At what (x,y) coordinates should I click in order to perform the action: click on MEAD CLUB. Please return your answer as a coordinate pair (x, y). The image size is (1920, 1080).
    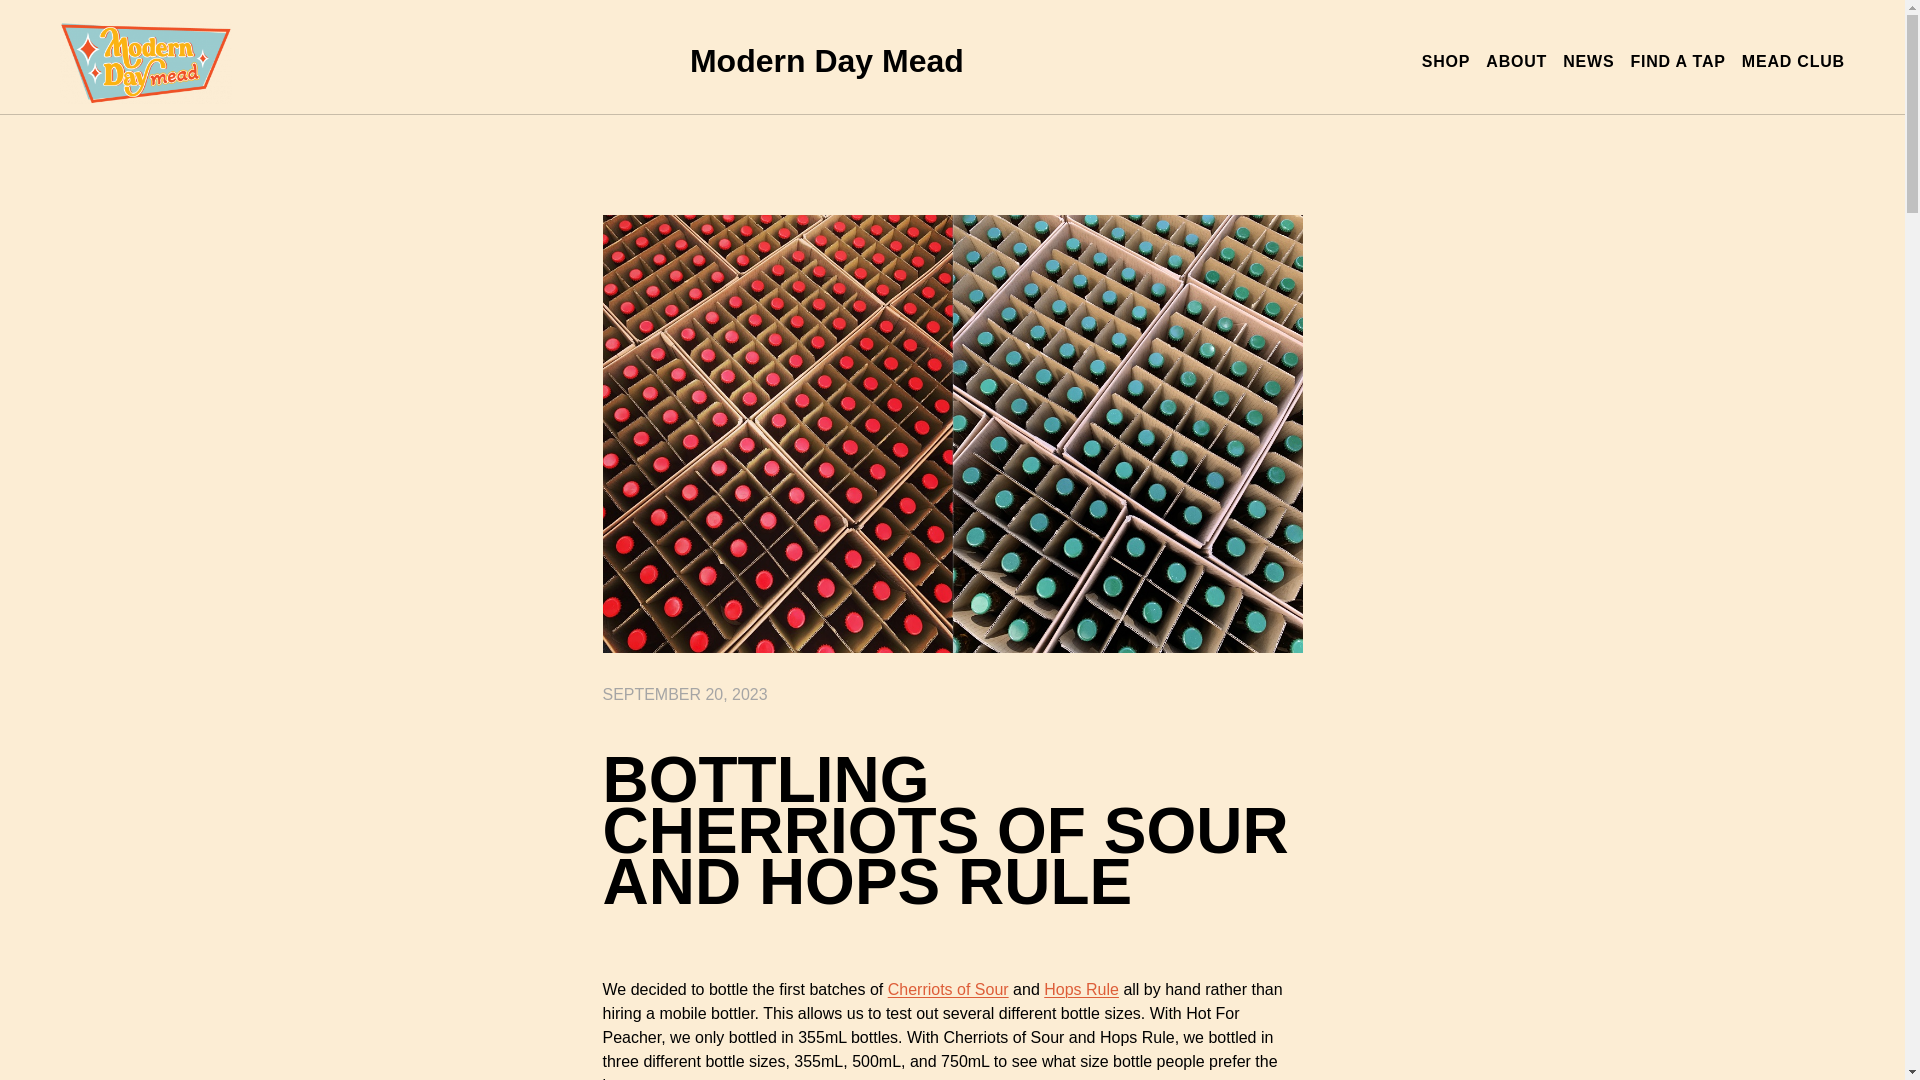
    Looking at the image, I should click on (1793, 62).